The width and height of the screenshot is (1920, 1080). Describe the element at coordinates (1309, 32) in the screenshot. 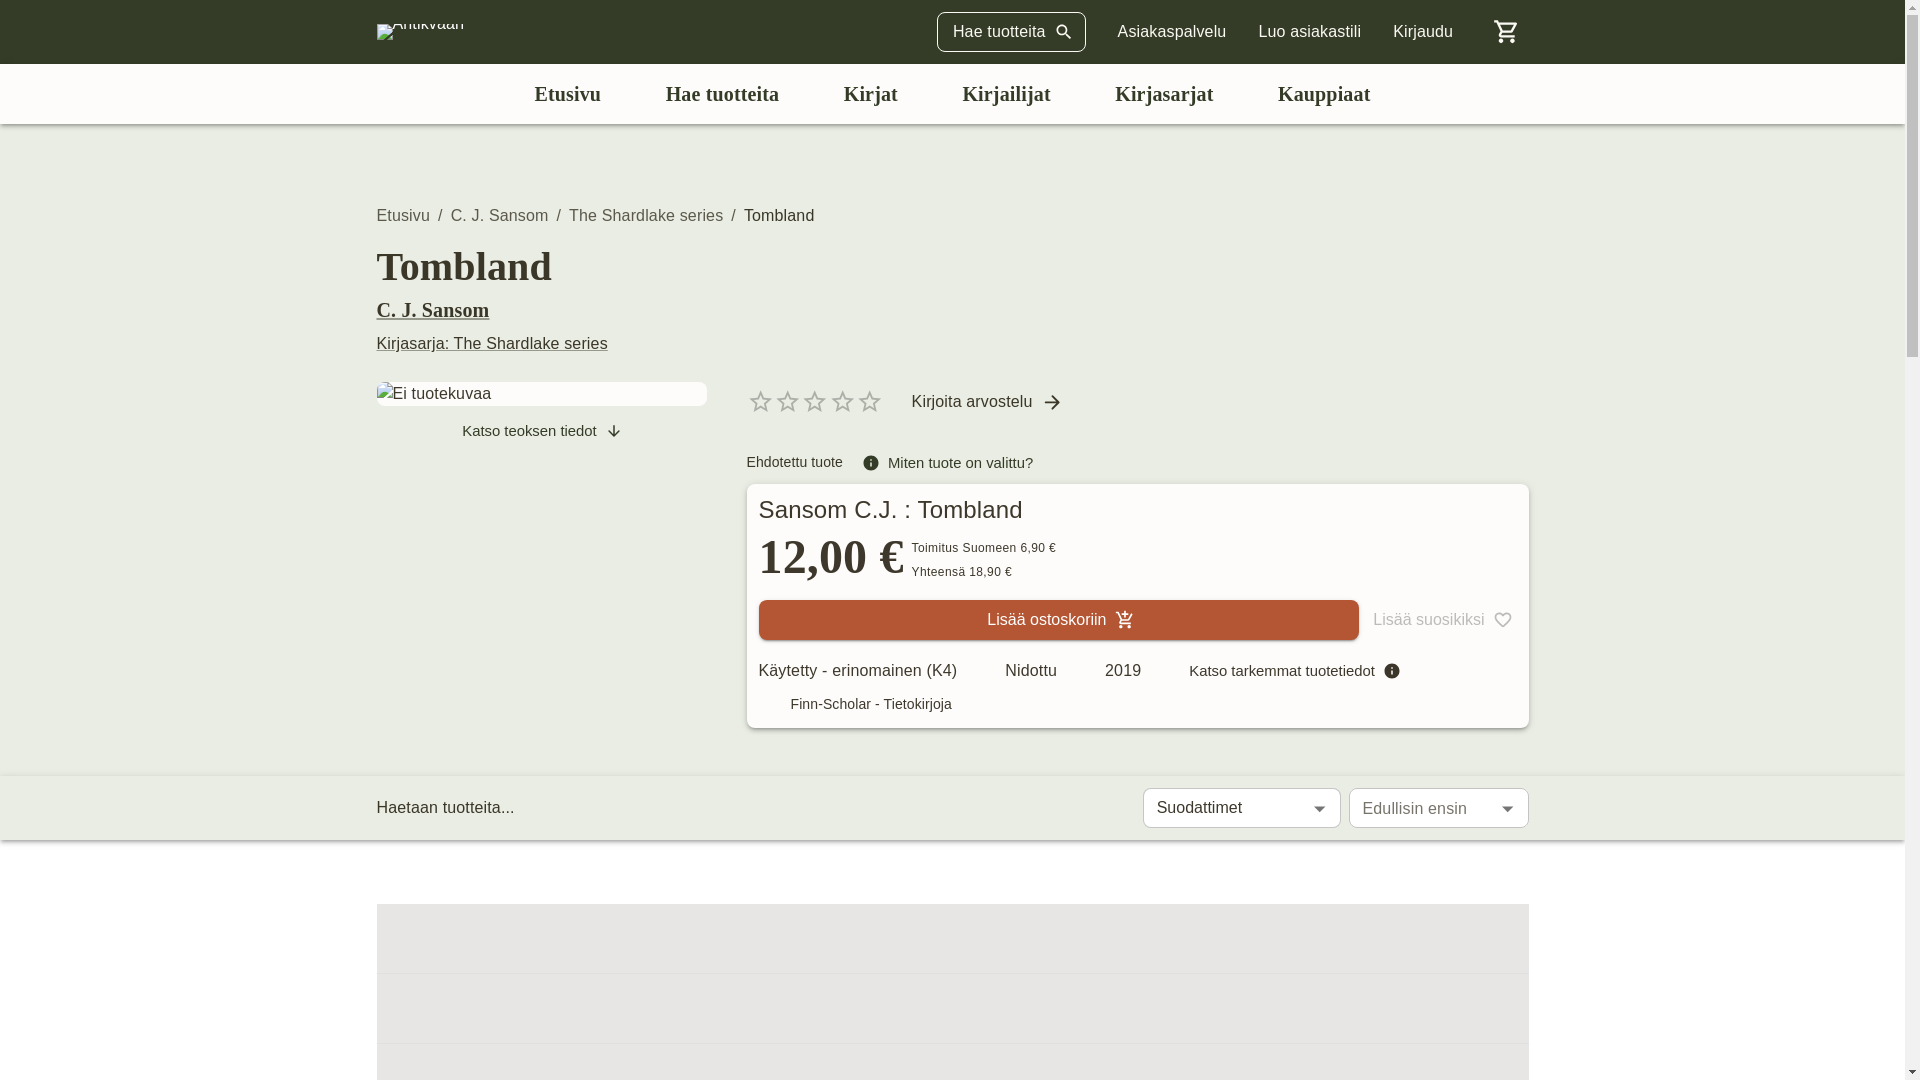

I see `Luo asiakastili` at that location.